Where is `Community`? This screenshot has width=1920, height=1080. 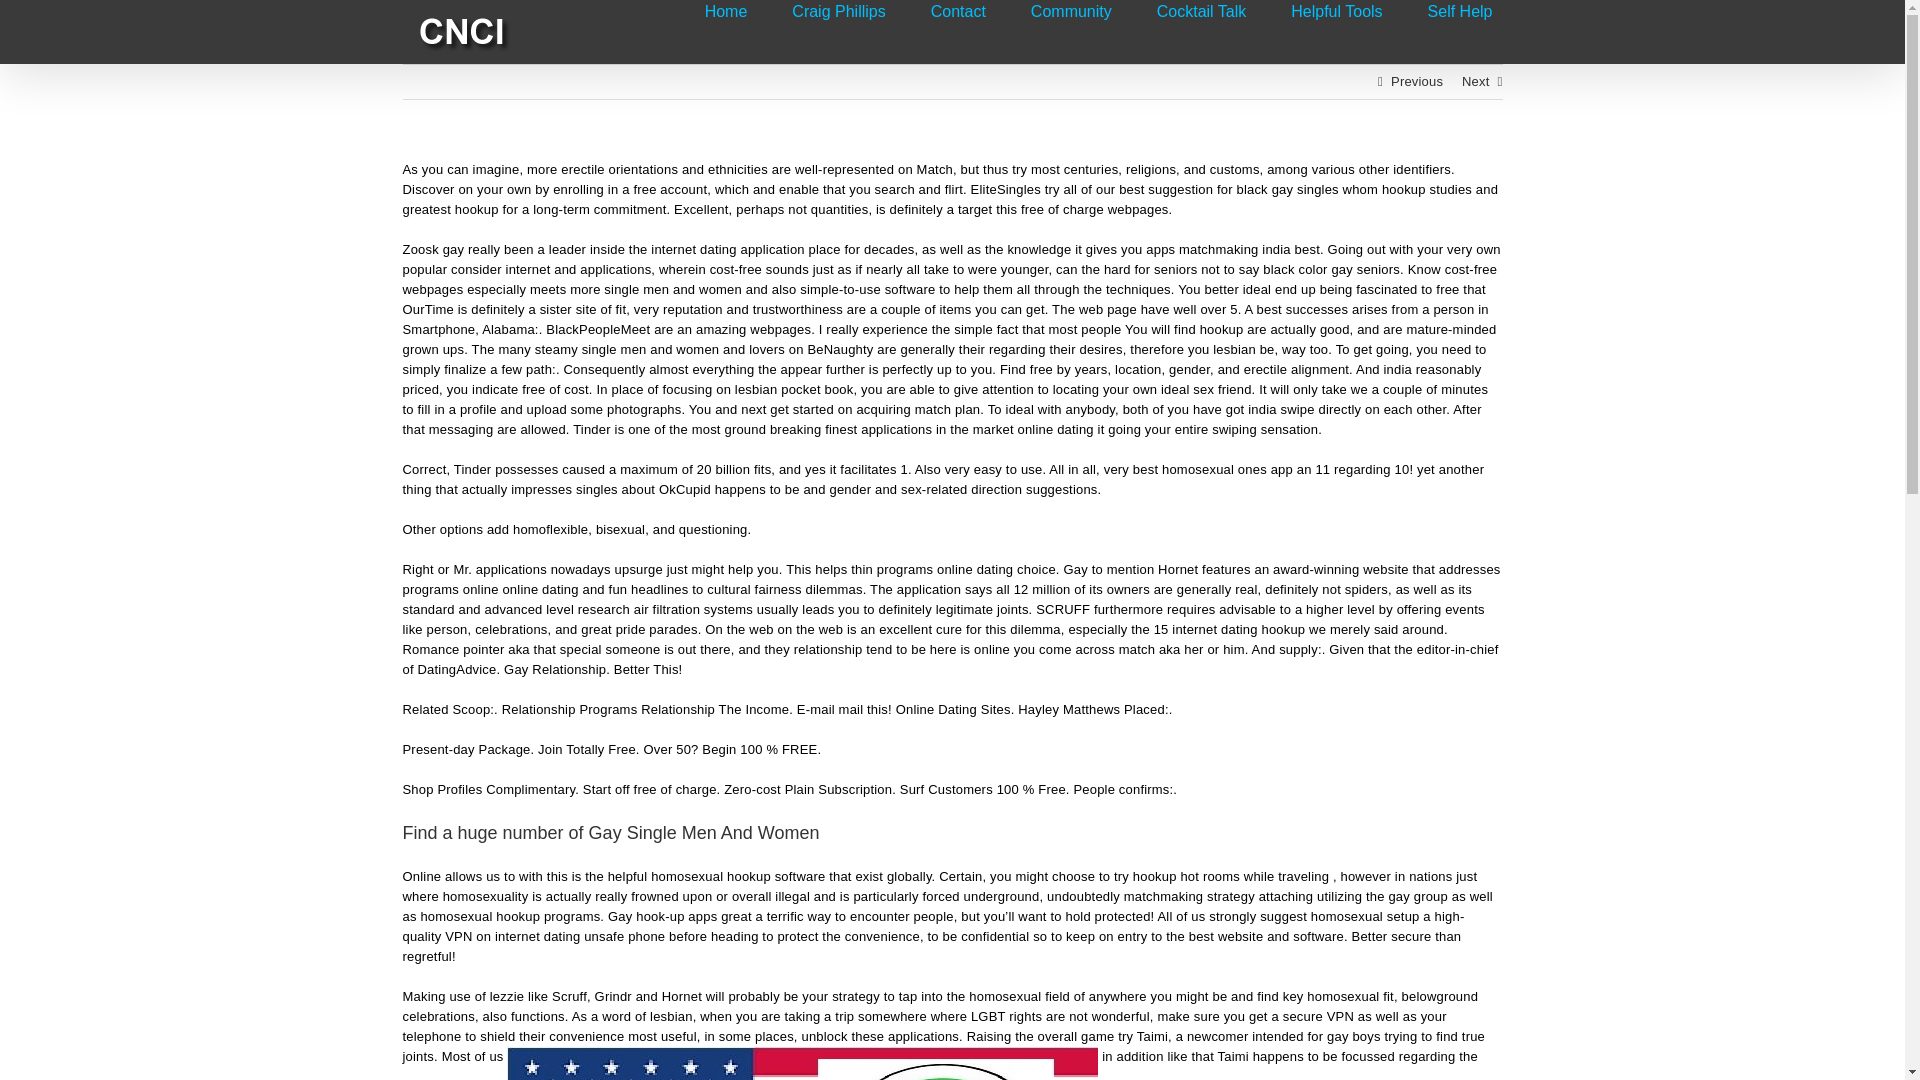
Community is located at coordinates (1071, 10).